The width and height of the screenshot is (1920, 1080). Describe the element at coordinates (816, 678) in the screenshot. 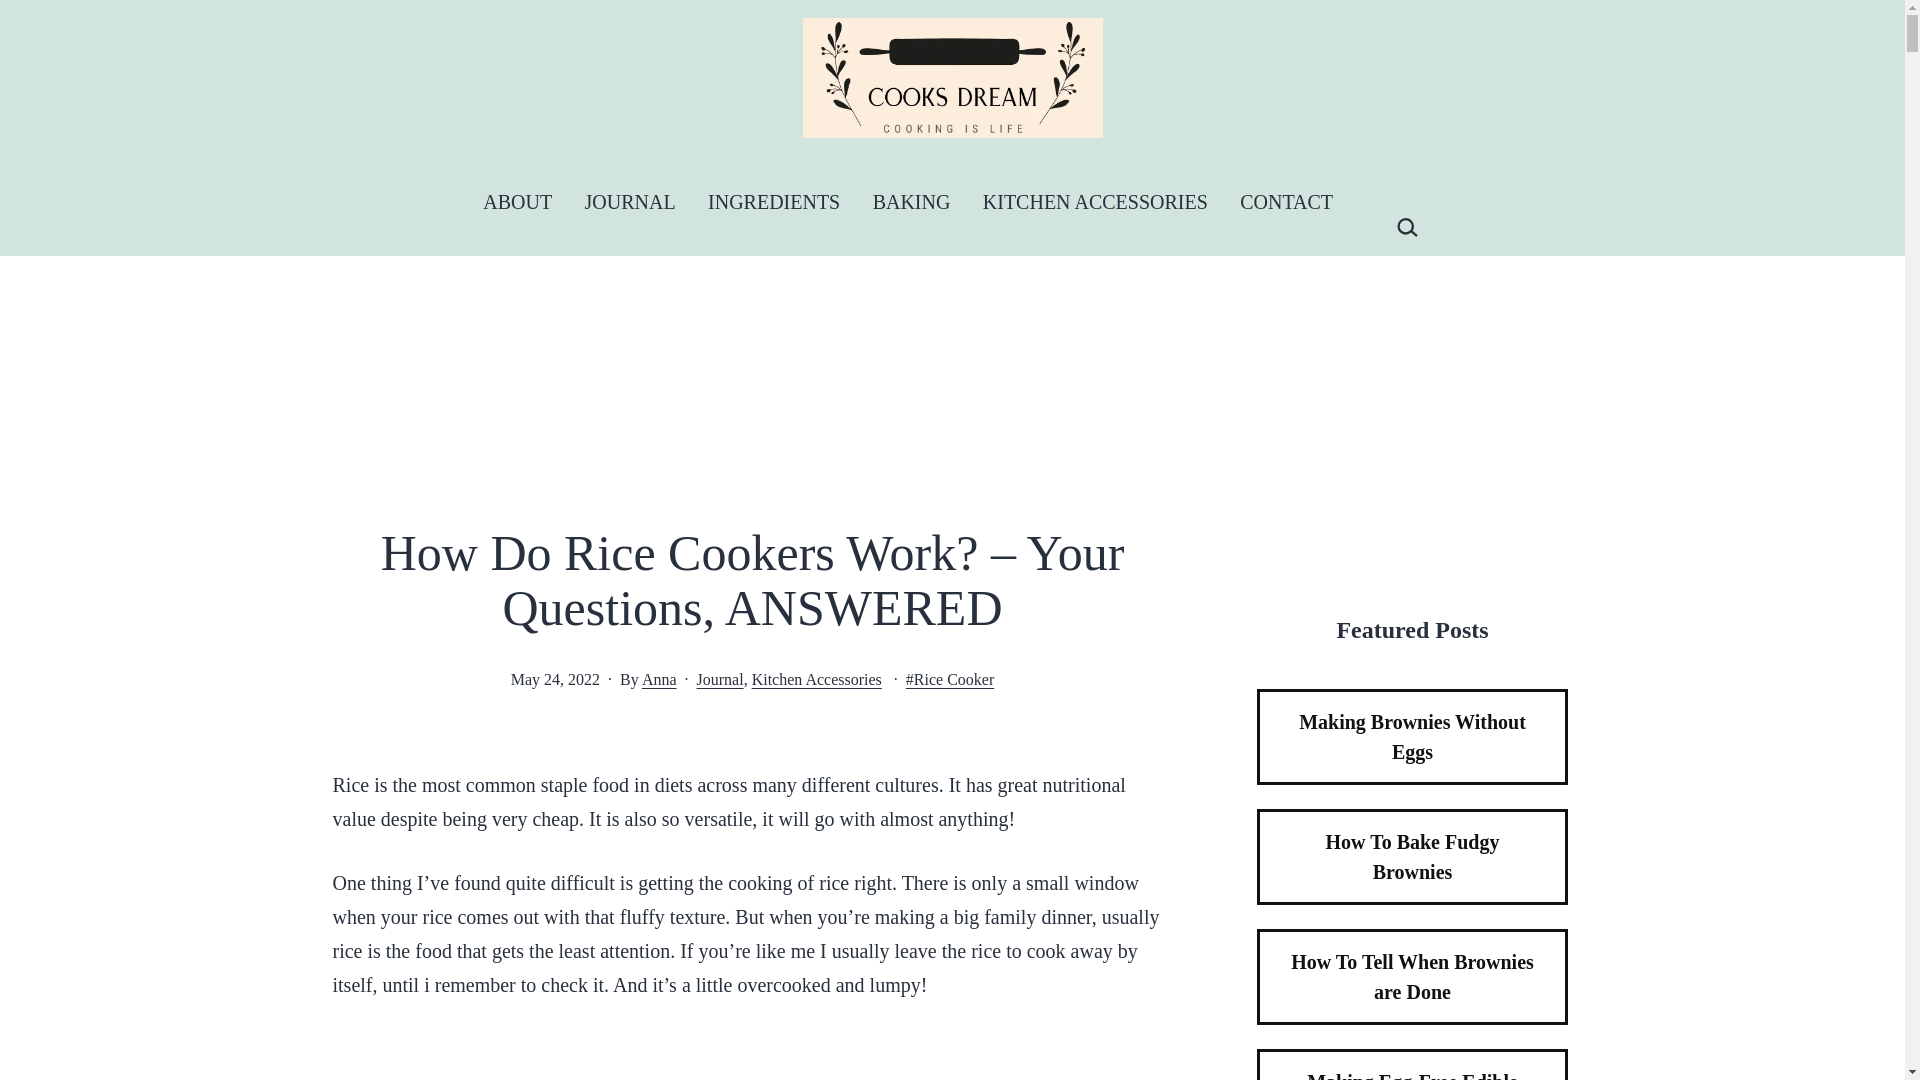

I see `Kitchen Accessories` at that location.